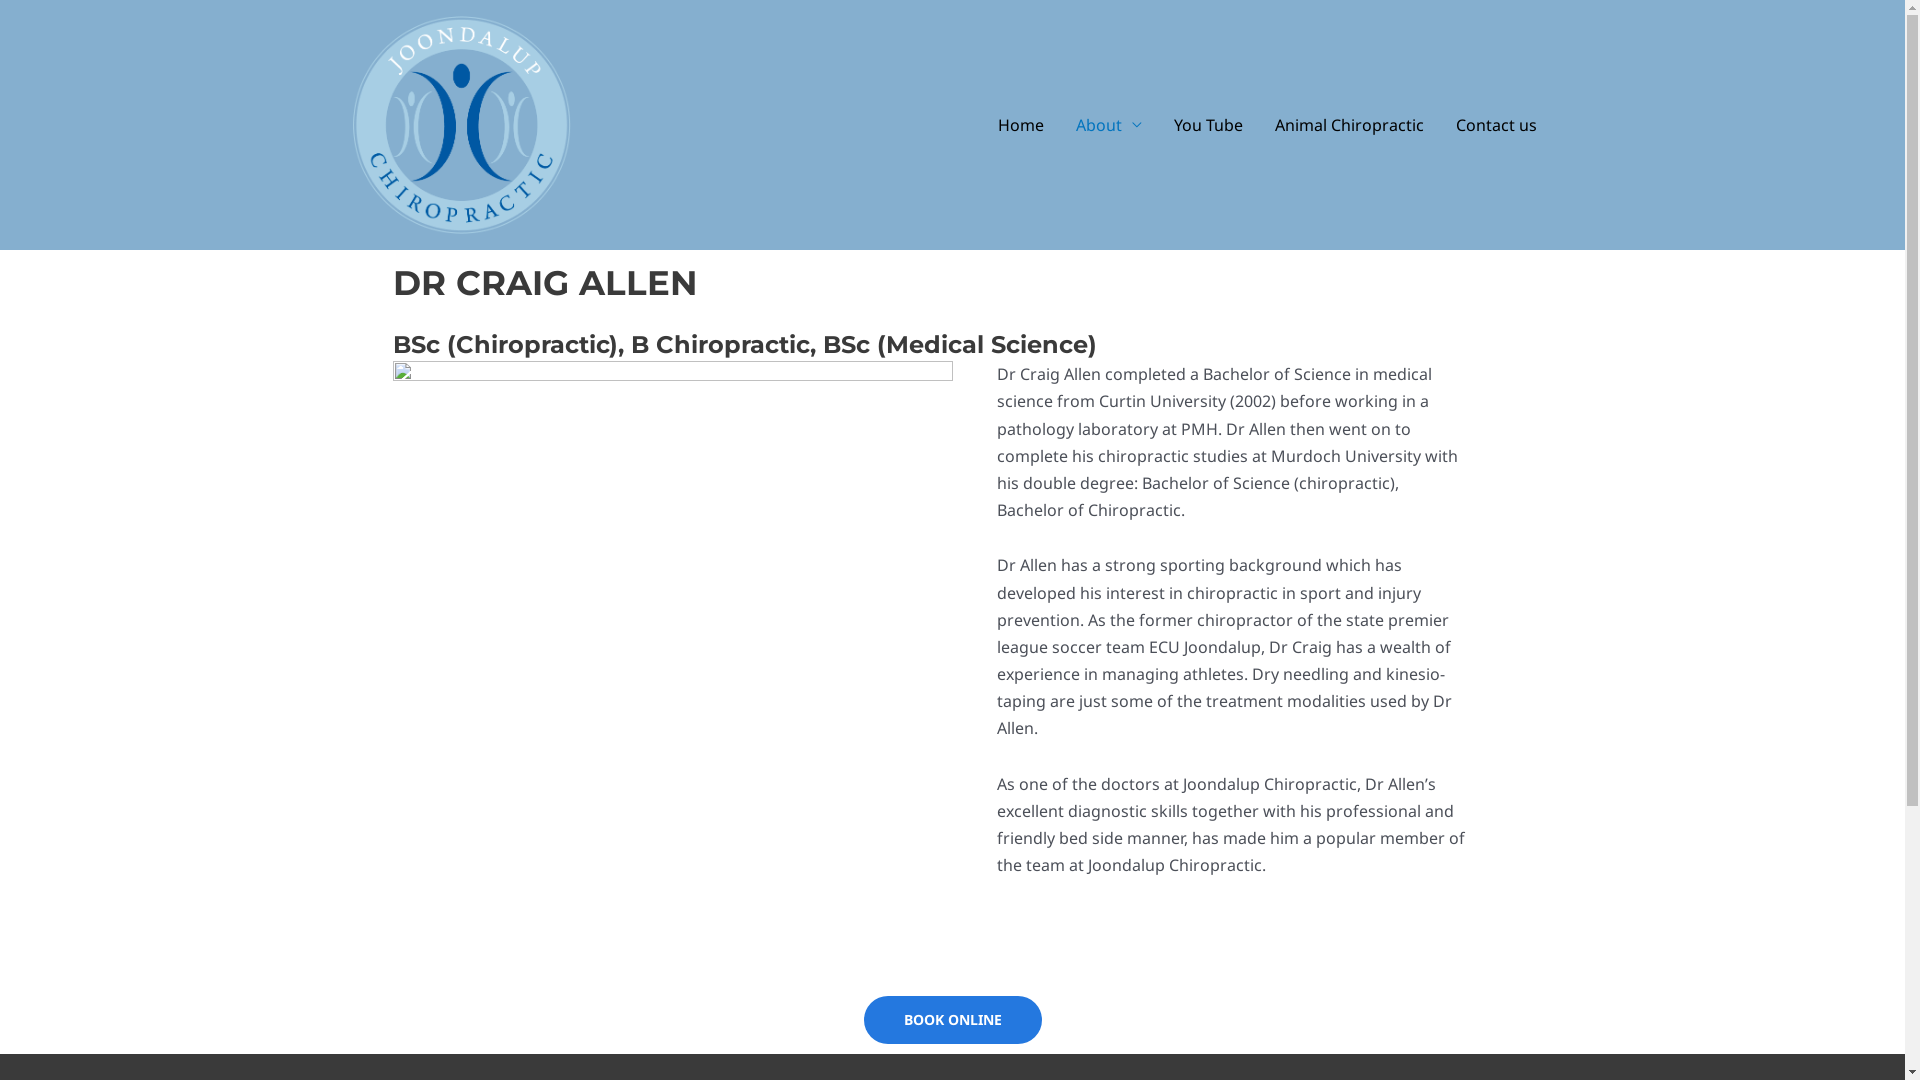  Describe the element at coordinates (1208, 124) in the screenshot. I see `You Tube` at that location.